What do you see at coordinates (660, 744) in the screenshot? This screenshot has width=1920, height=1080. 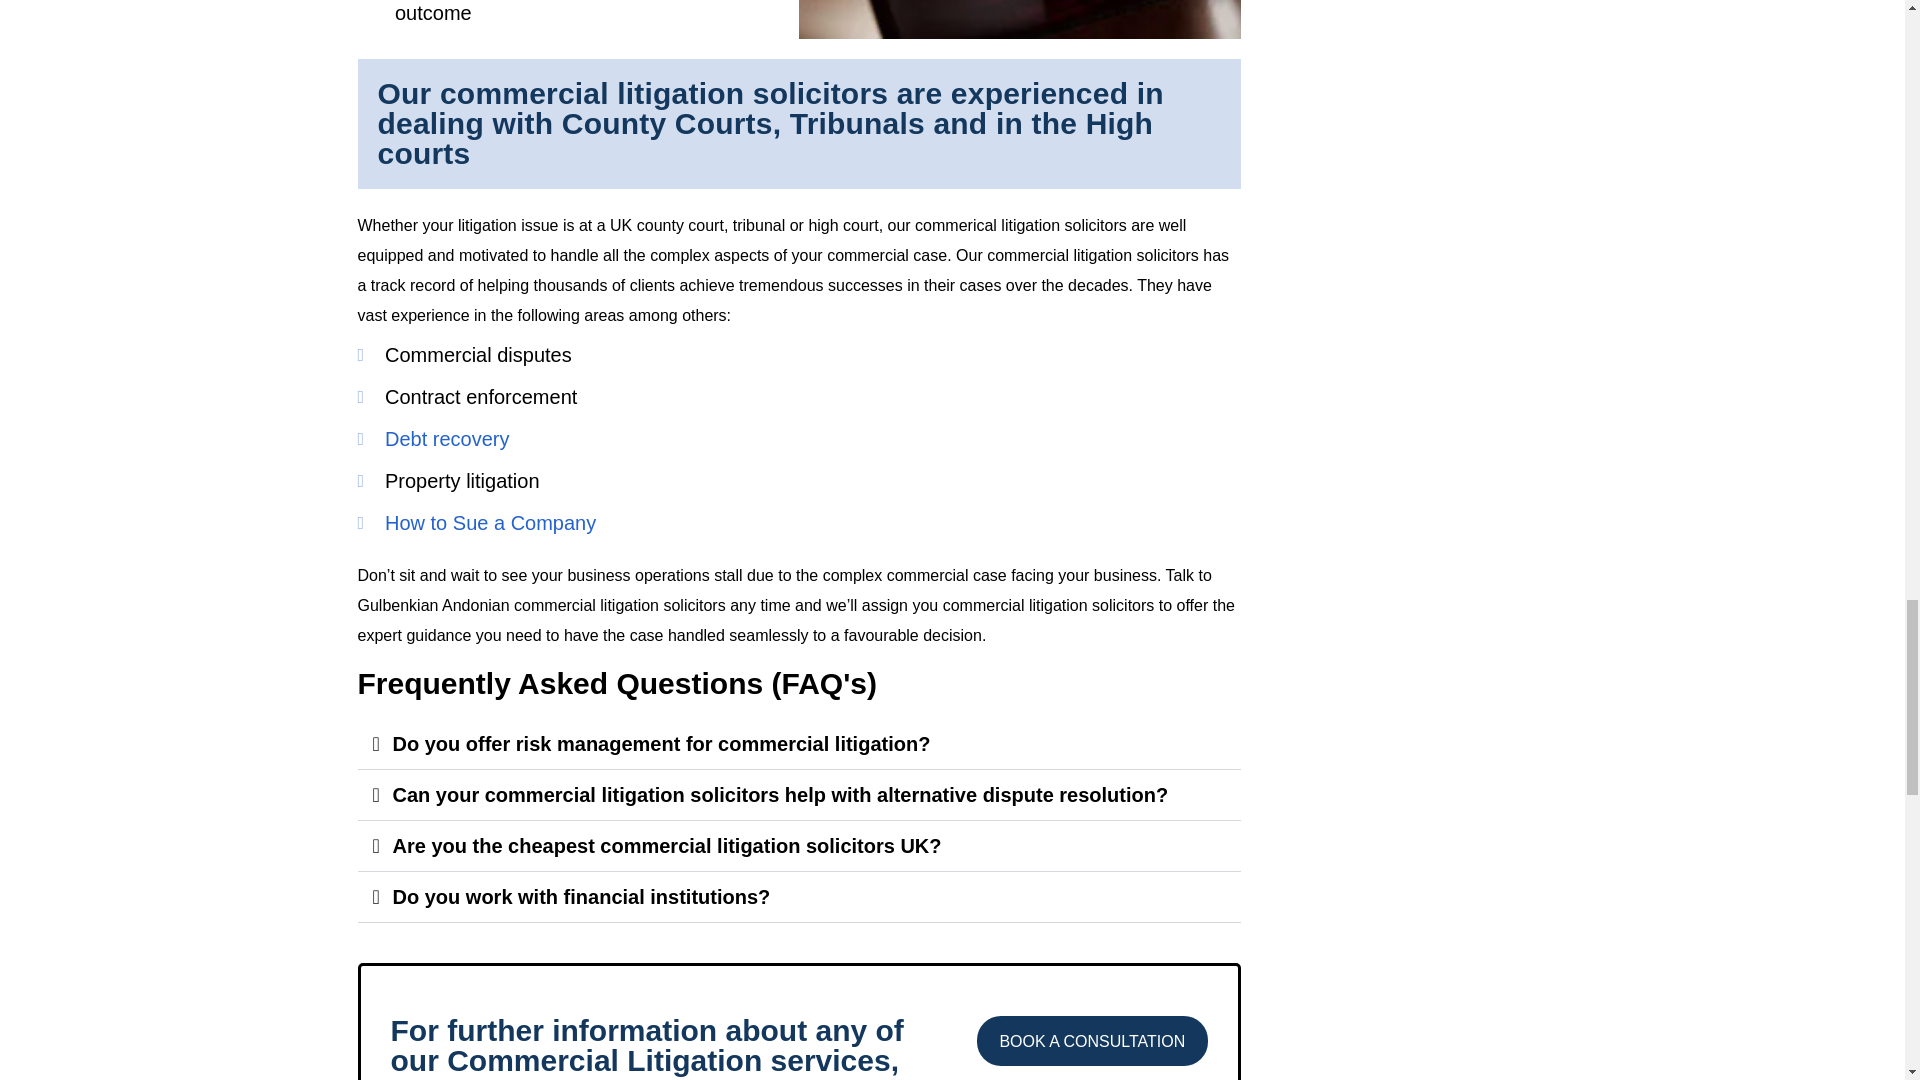 I see `Do you offer risk management for commercial litigation?` at bounding box center [660, 744].